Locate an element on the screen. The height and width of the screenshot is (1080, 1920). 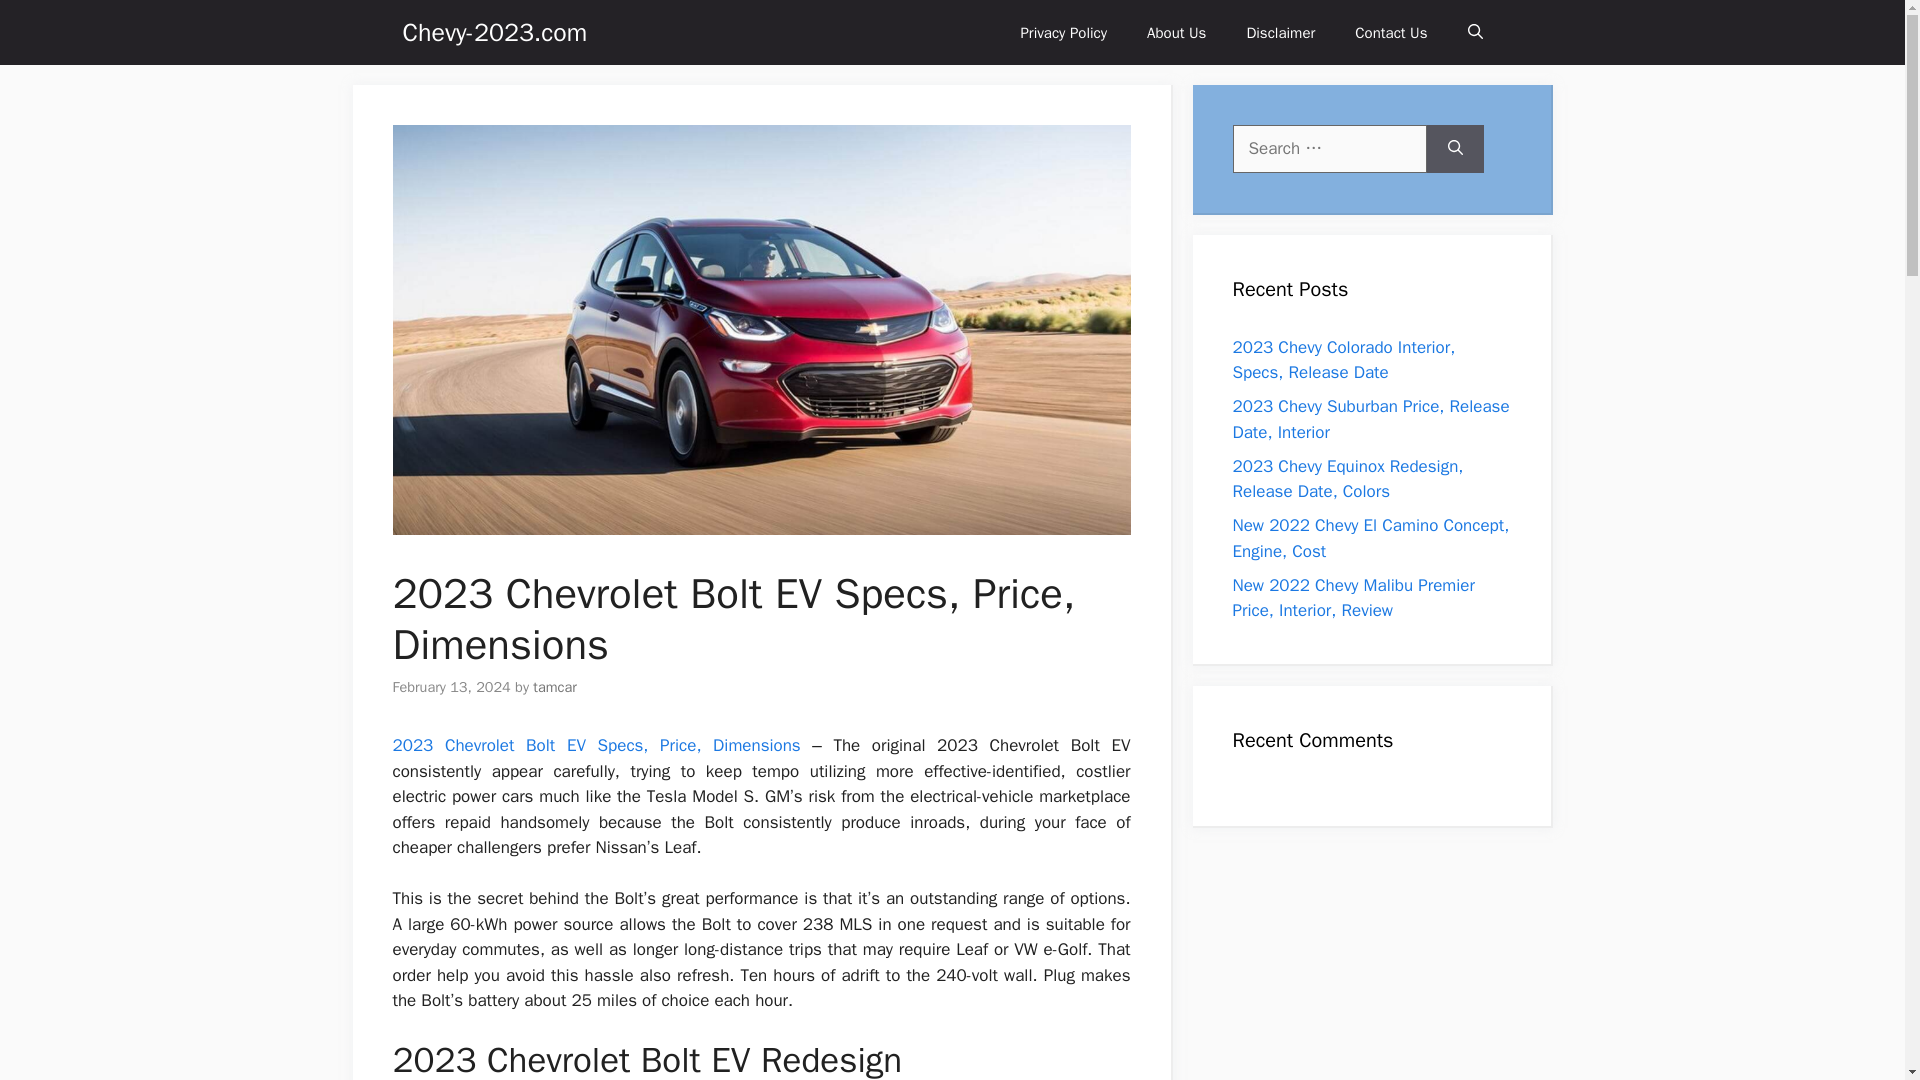
Chevy-2023.com is located at coordinates (494, 32).